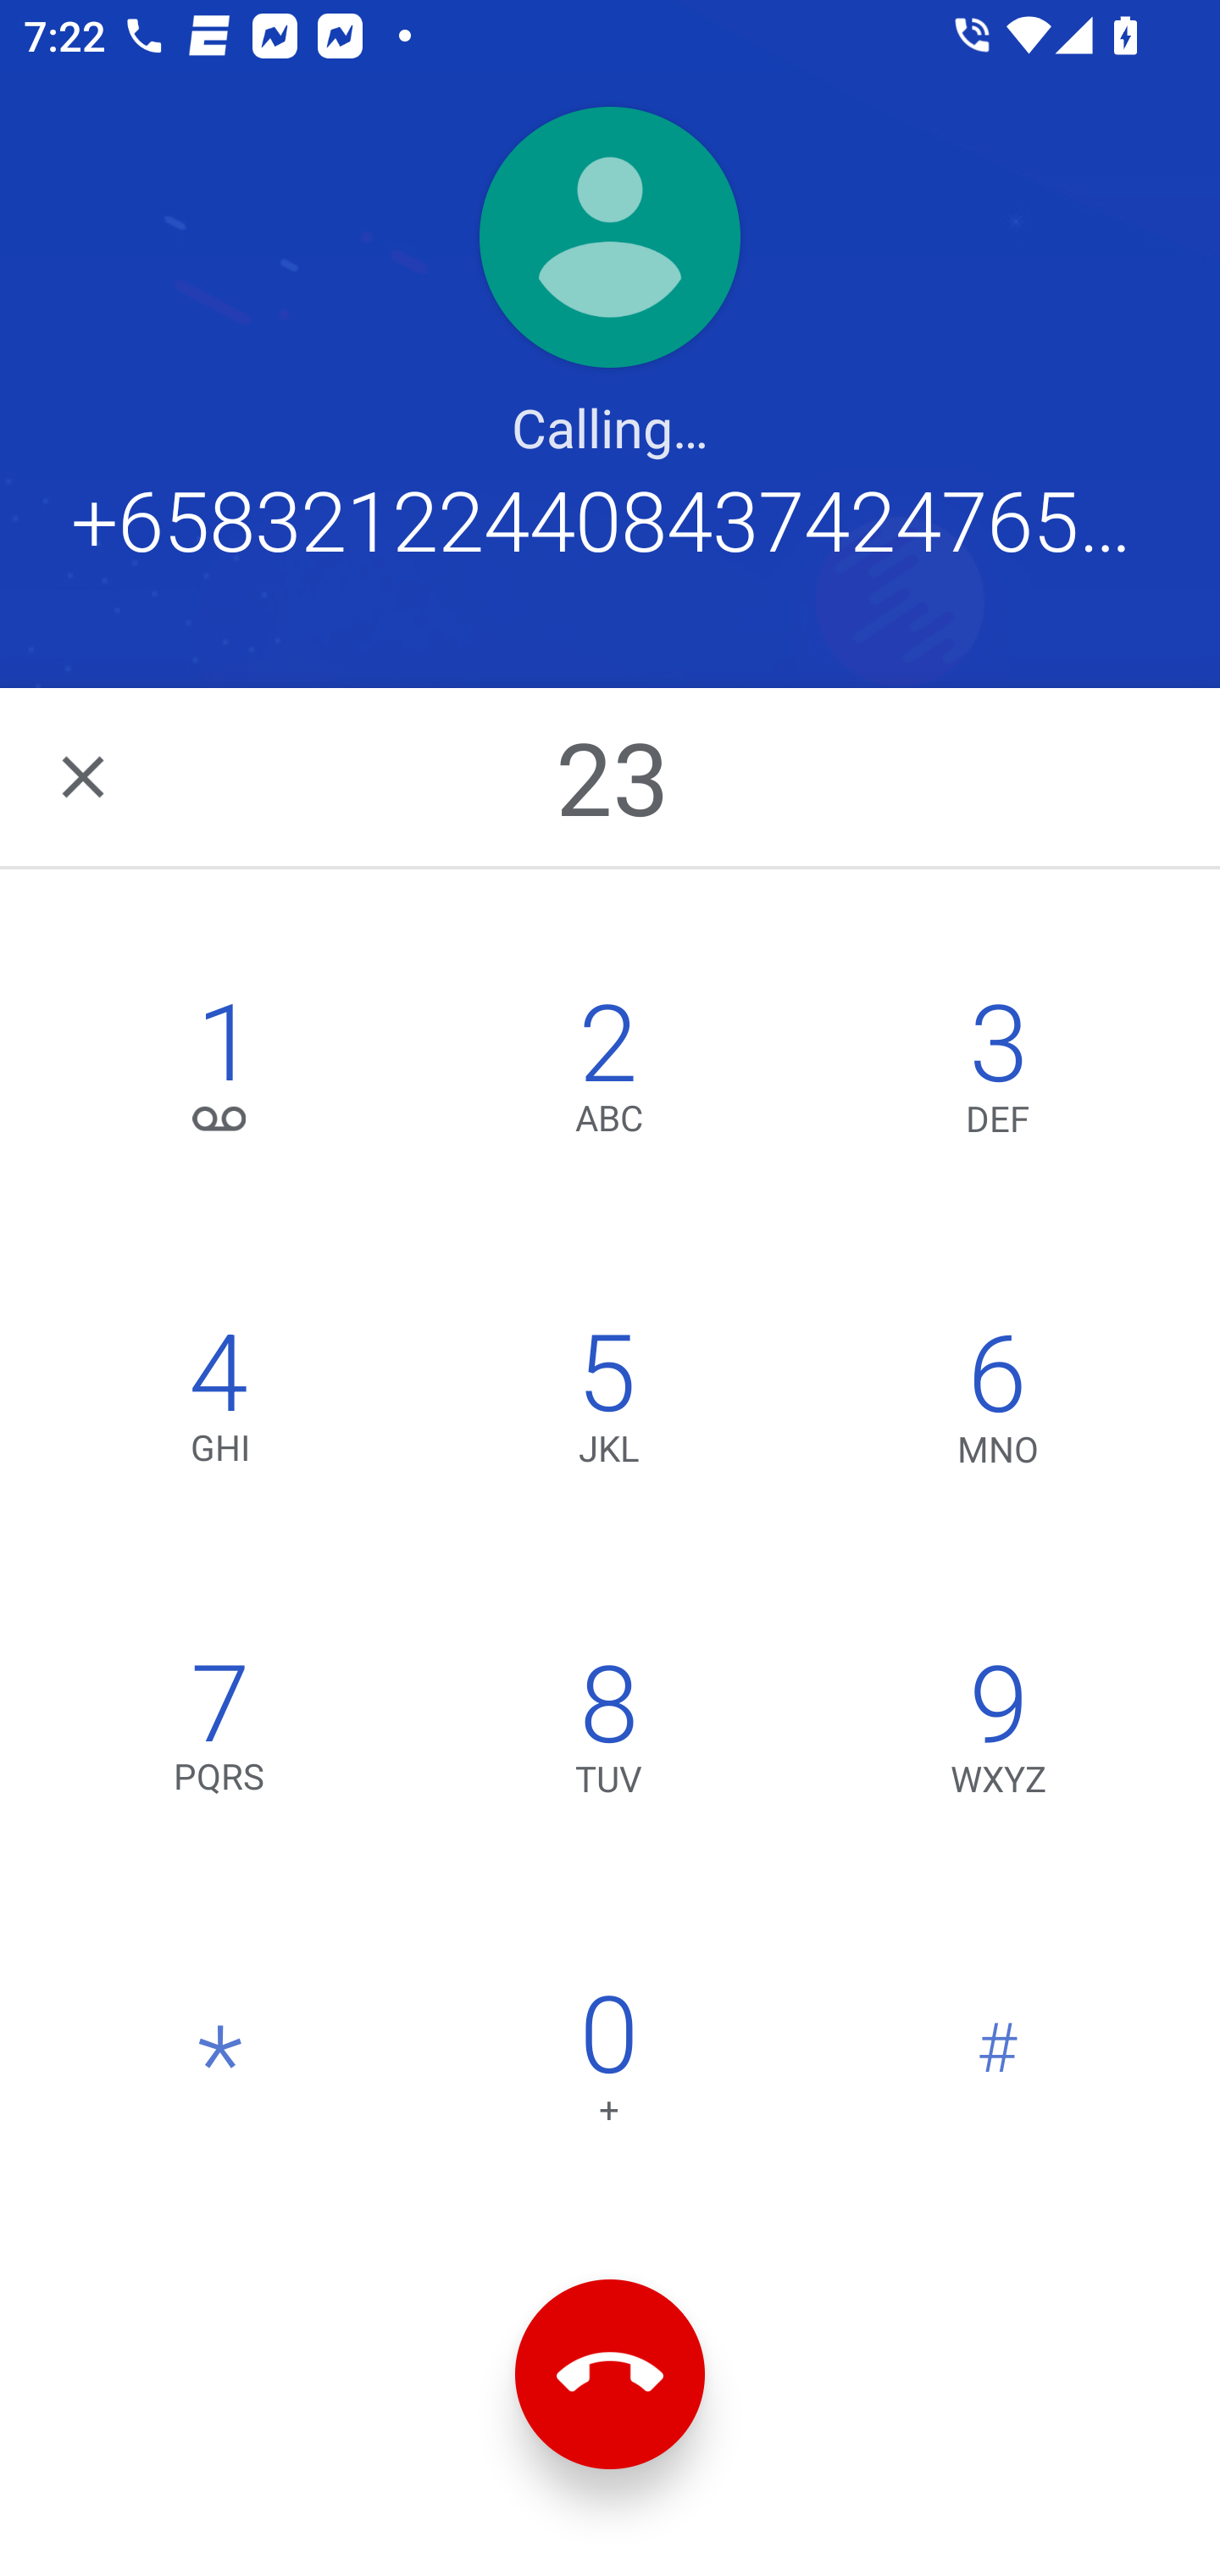 This screenshot has height=2576, width=1220. Describe the element at coordinates (998, 1407) in the screenshot. I see `6,MNO 6 MNO` at that location.